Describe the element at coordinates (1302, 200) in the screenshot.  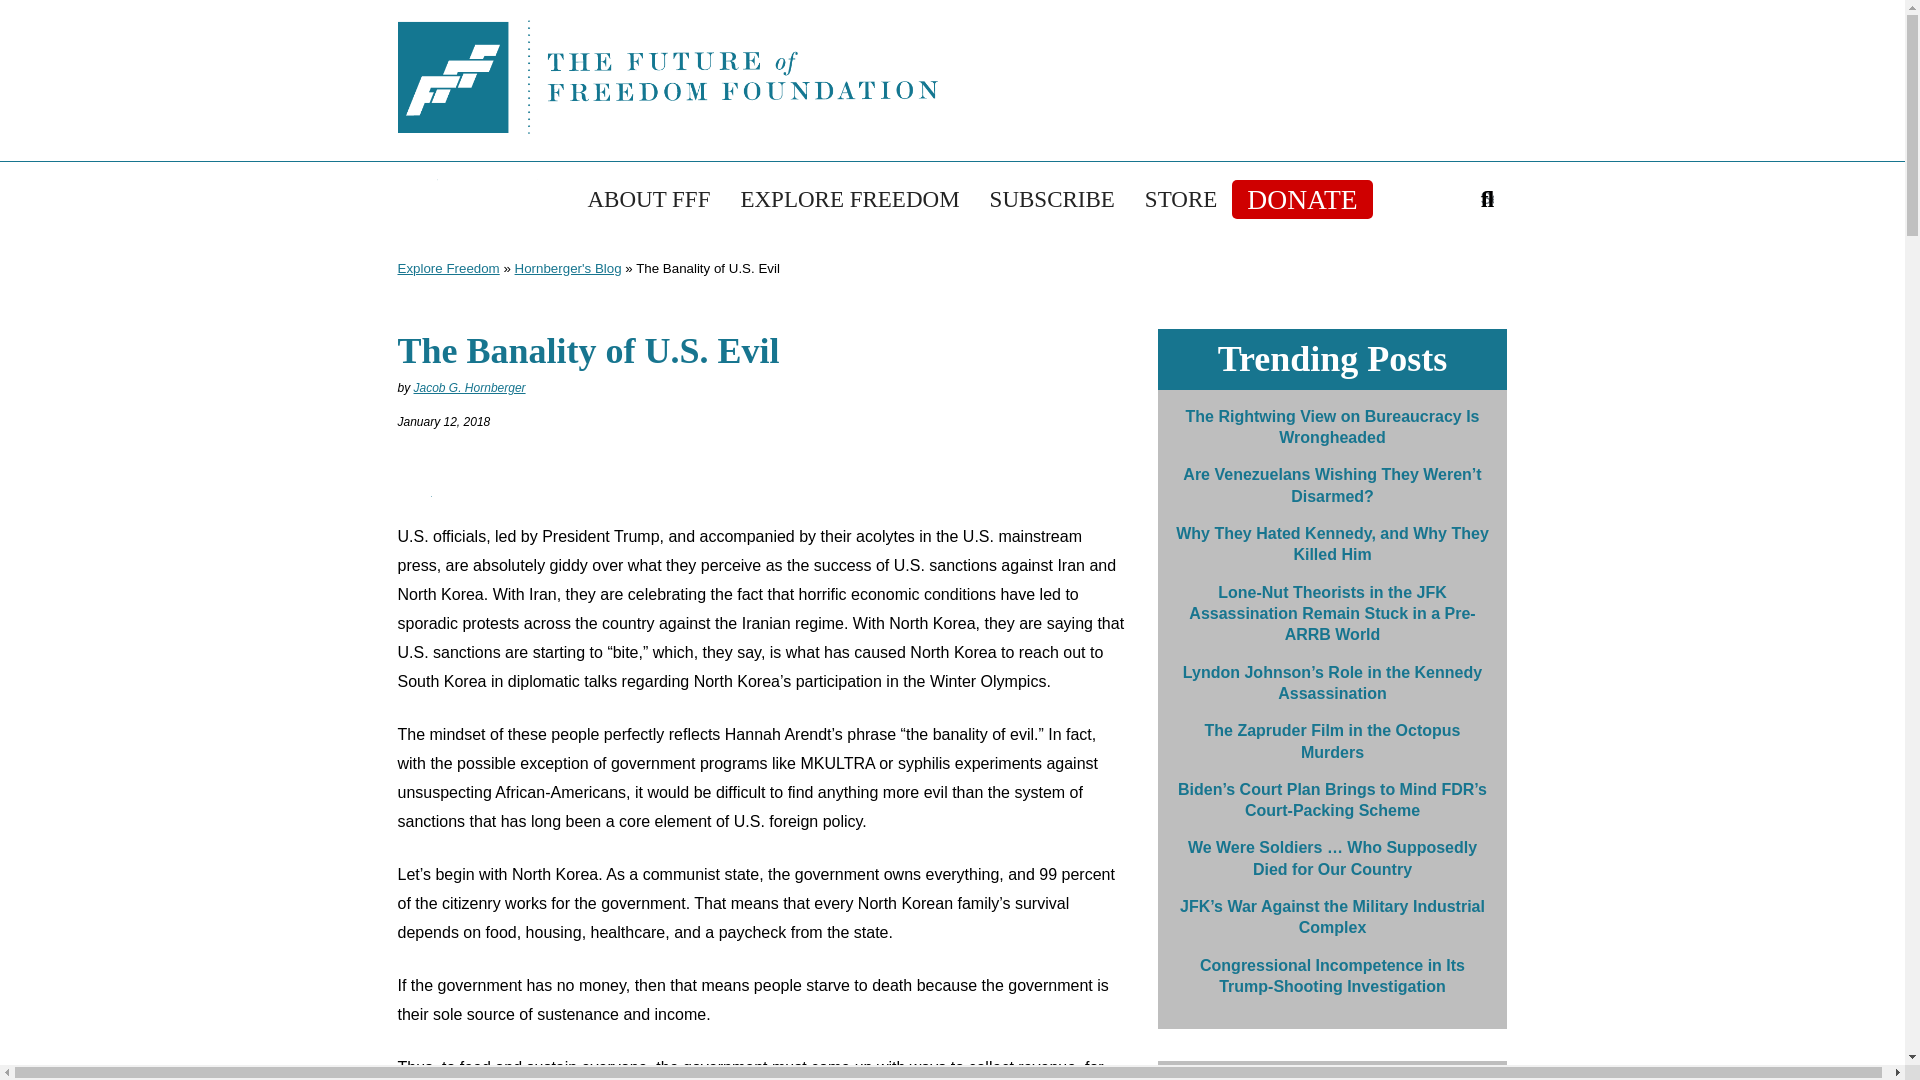
I see `DONATE` at that location.